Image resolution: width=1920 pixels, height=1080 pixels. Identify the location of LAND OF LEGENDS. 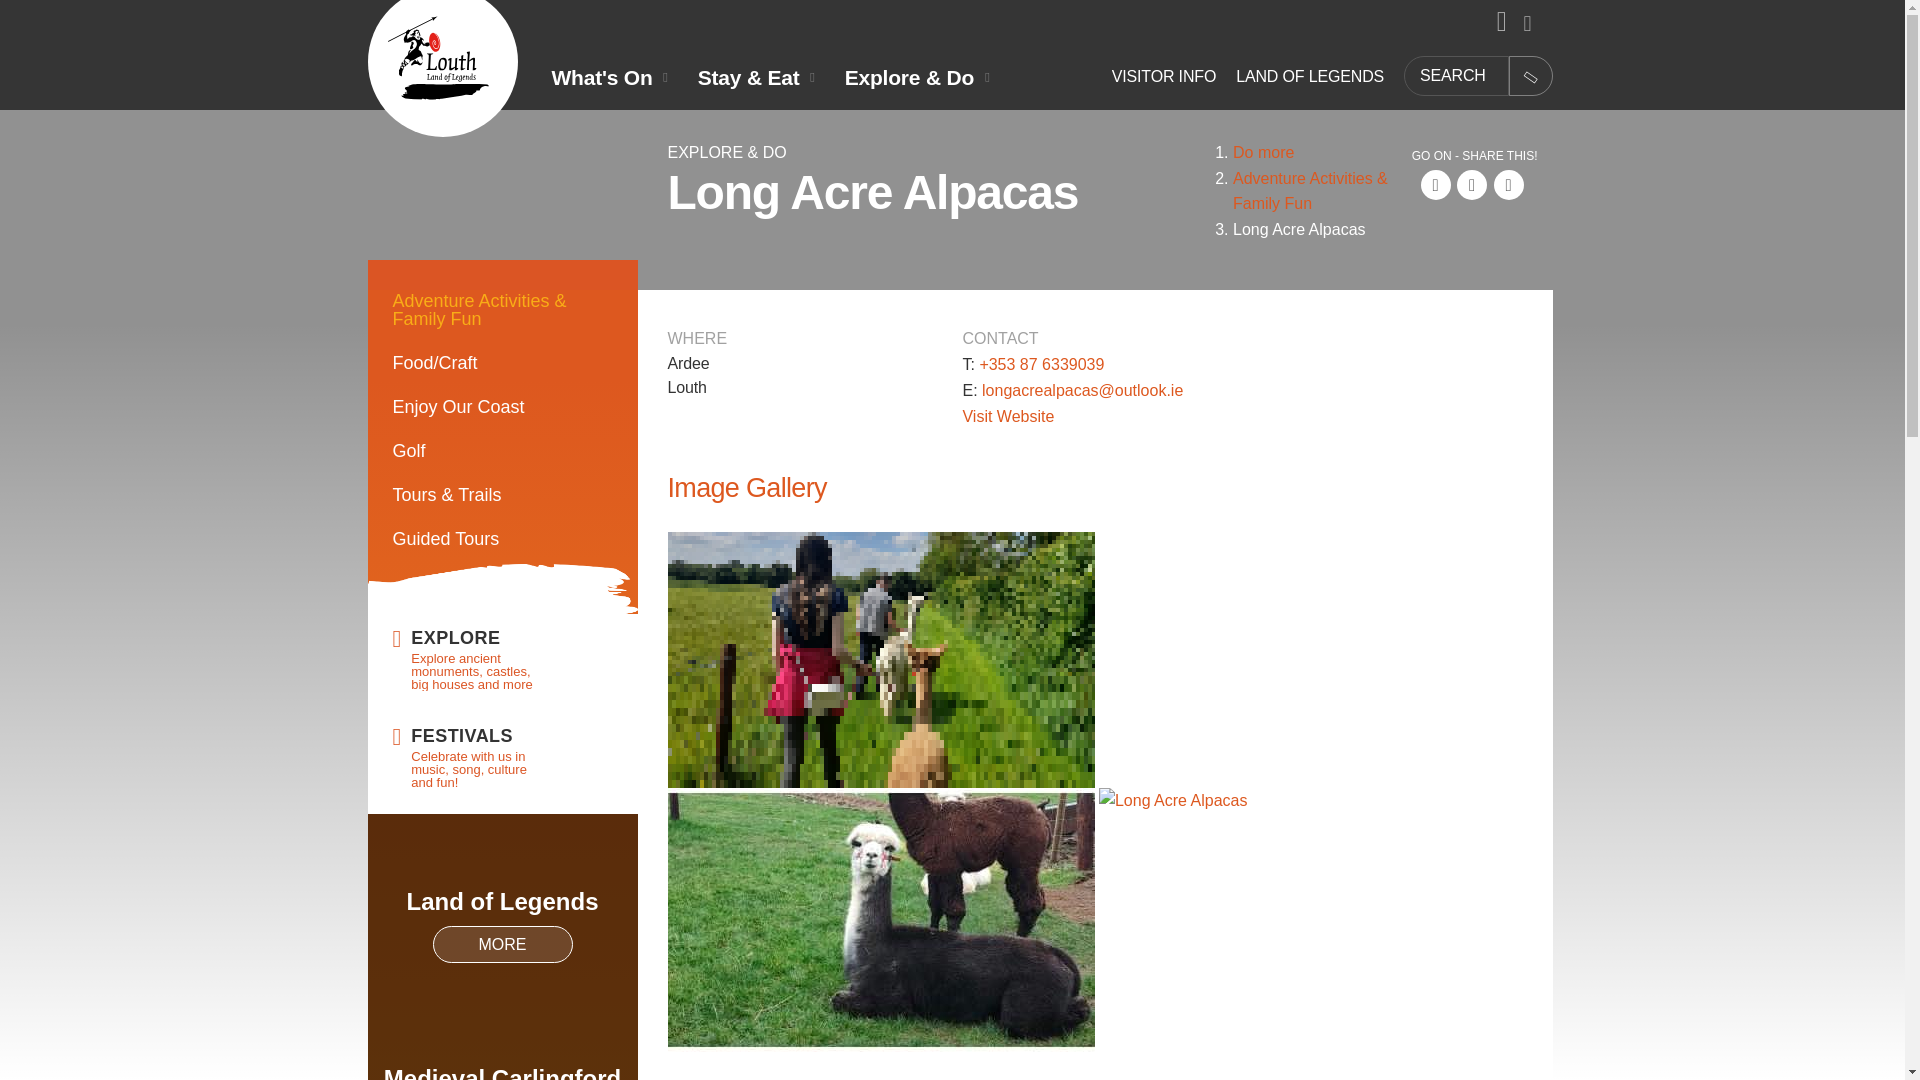
(1310, 76).